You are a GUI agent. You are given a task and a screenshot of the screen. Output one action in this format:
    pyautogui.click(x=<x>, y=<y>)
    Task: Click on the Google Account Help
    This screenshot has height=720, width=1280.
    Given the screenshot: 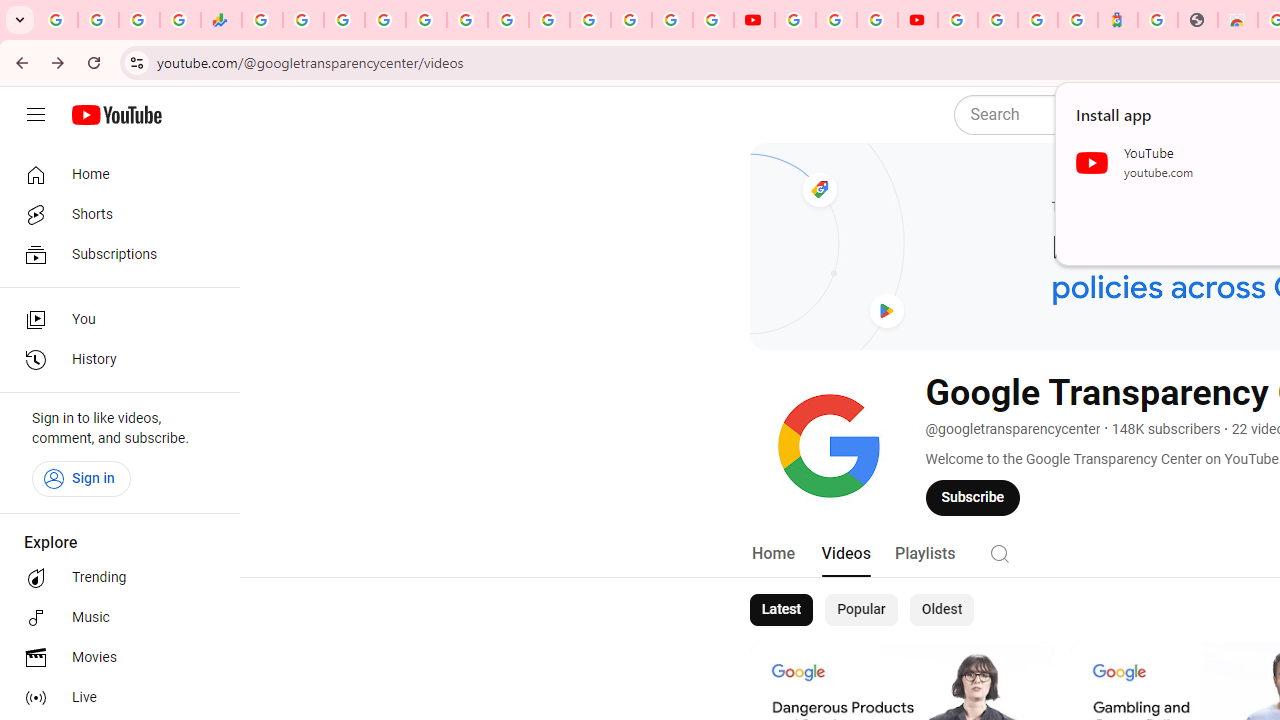 What is the action you would take?
    pyautogui.click(x=836, y=20)
    